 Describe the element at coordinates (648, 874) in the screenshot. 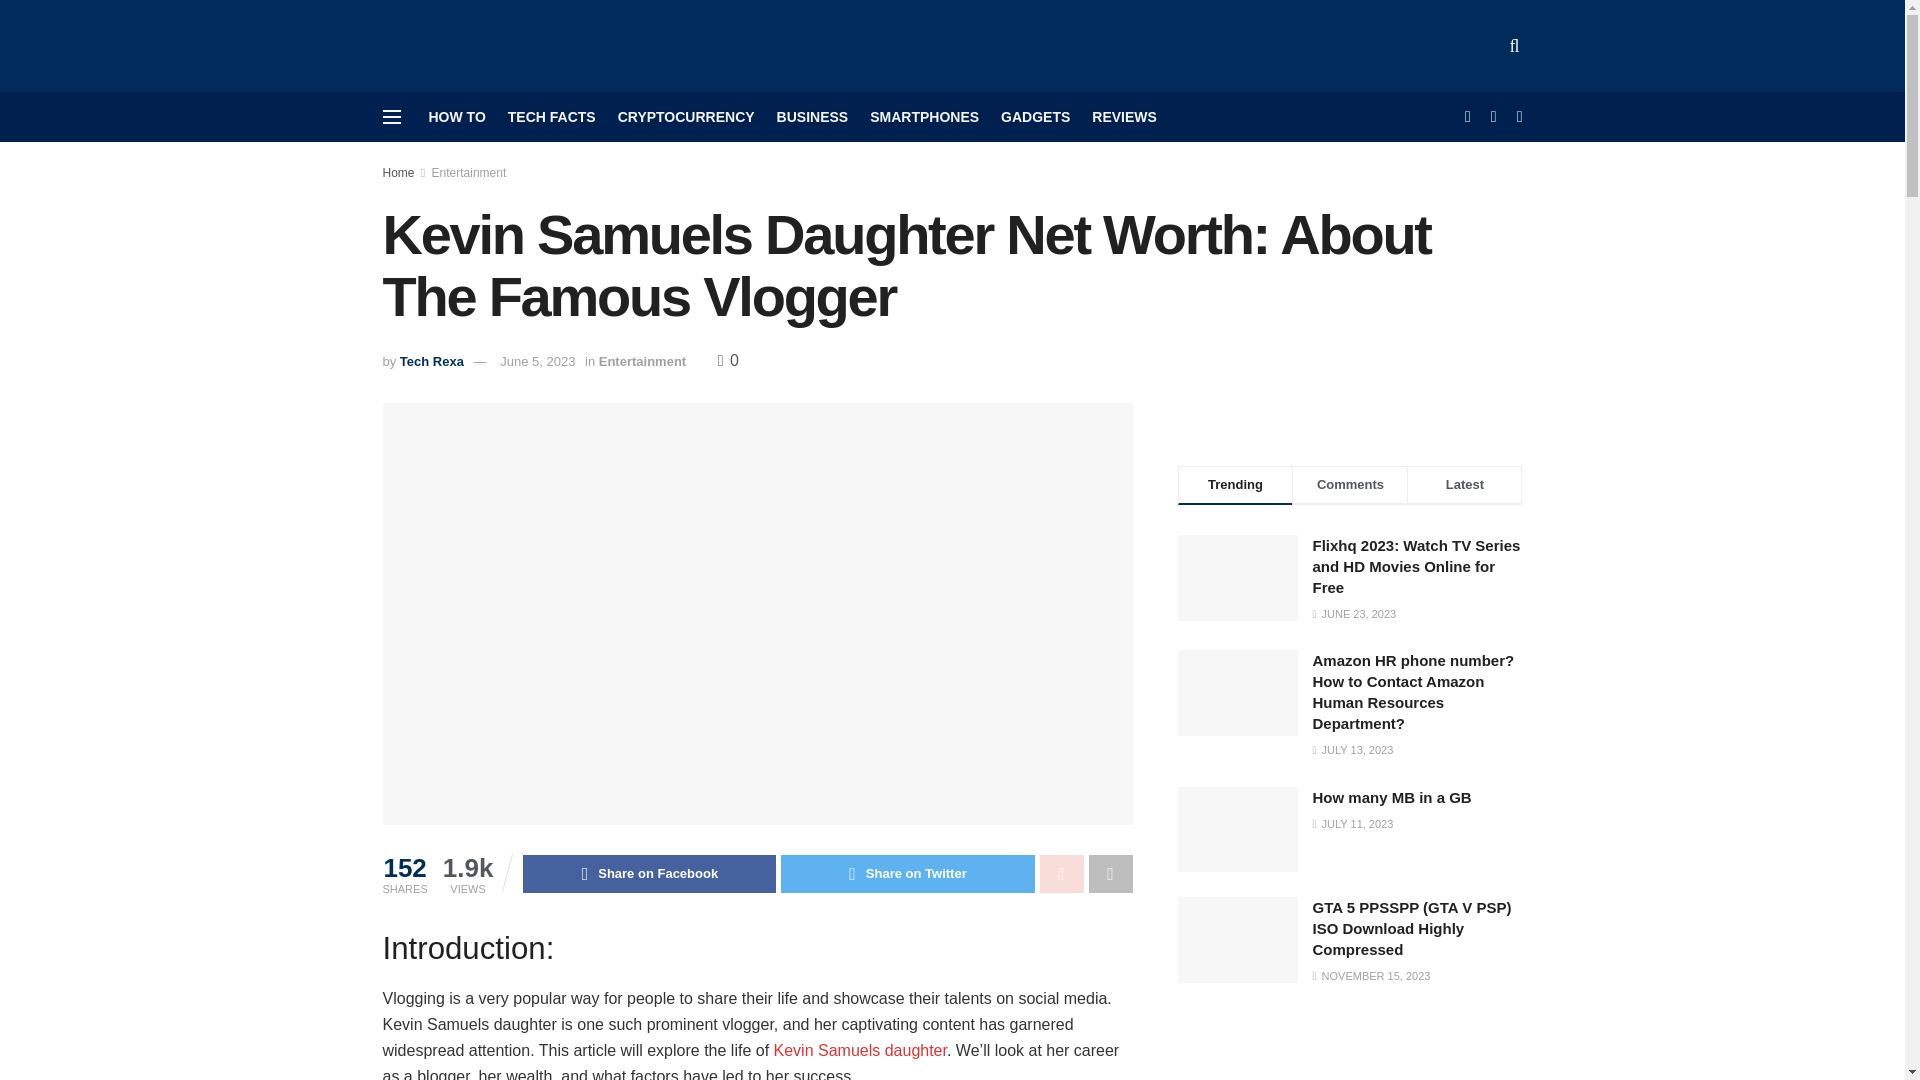

I see `Share on Facebook` at that location.